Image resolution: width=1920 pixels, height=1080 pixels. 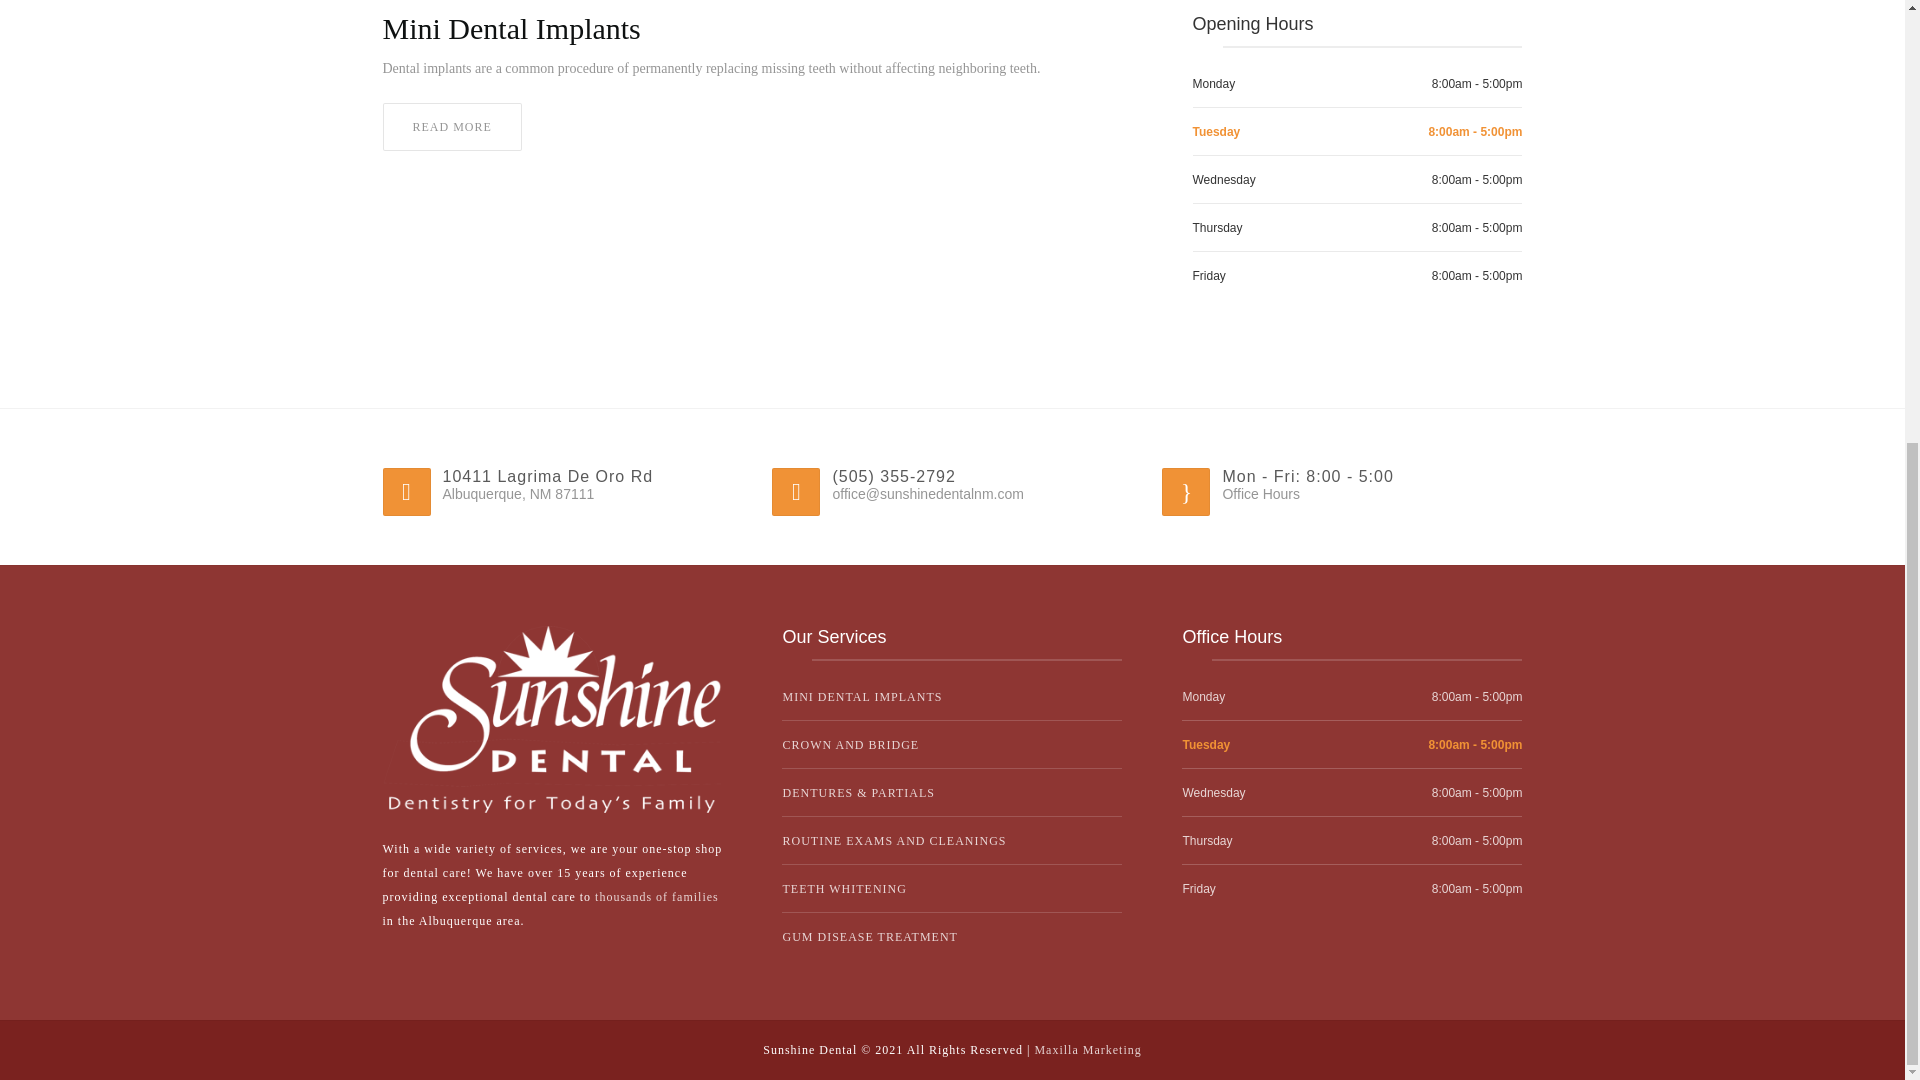 What do you see at coordinates (757, 28) in the screenshot?
I see `Mini Dental Implants` at bounding box center [757, 28].